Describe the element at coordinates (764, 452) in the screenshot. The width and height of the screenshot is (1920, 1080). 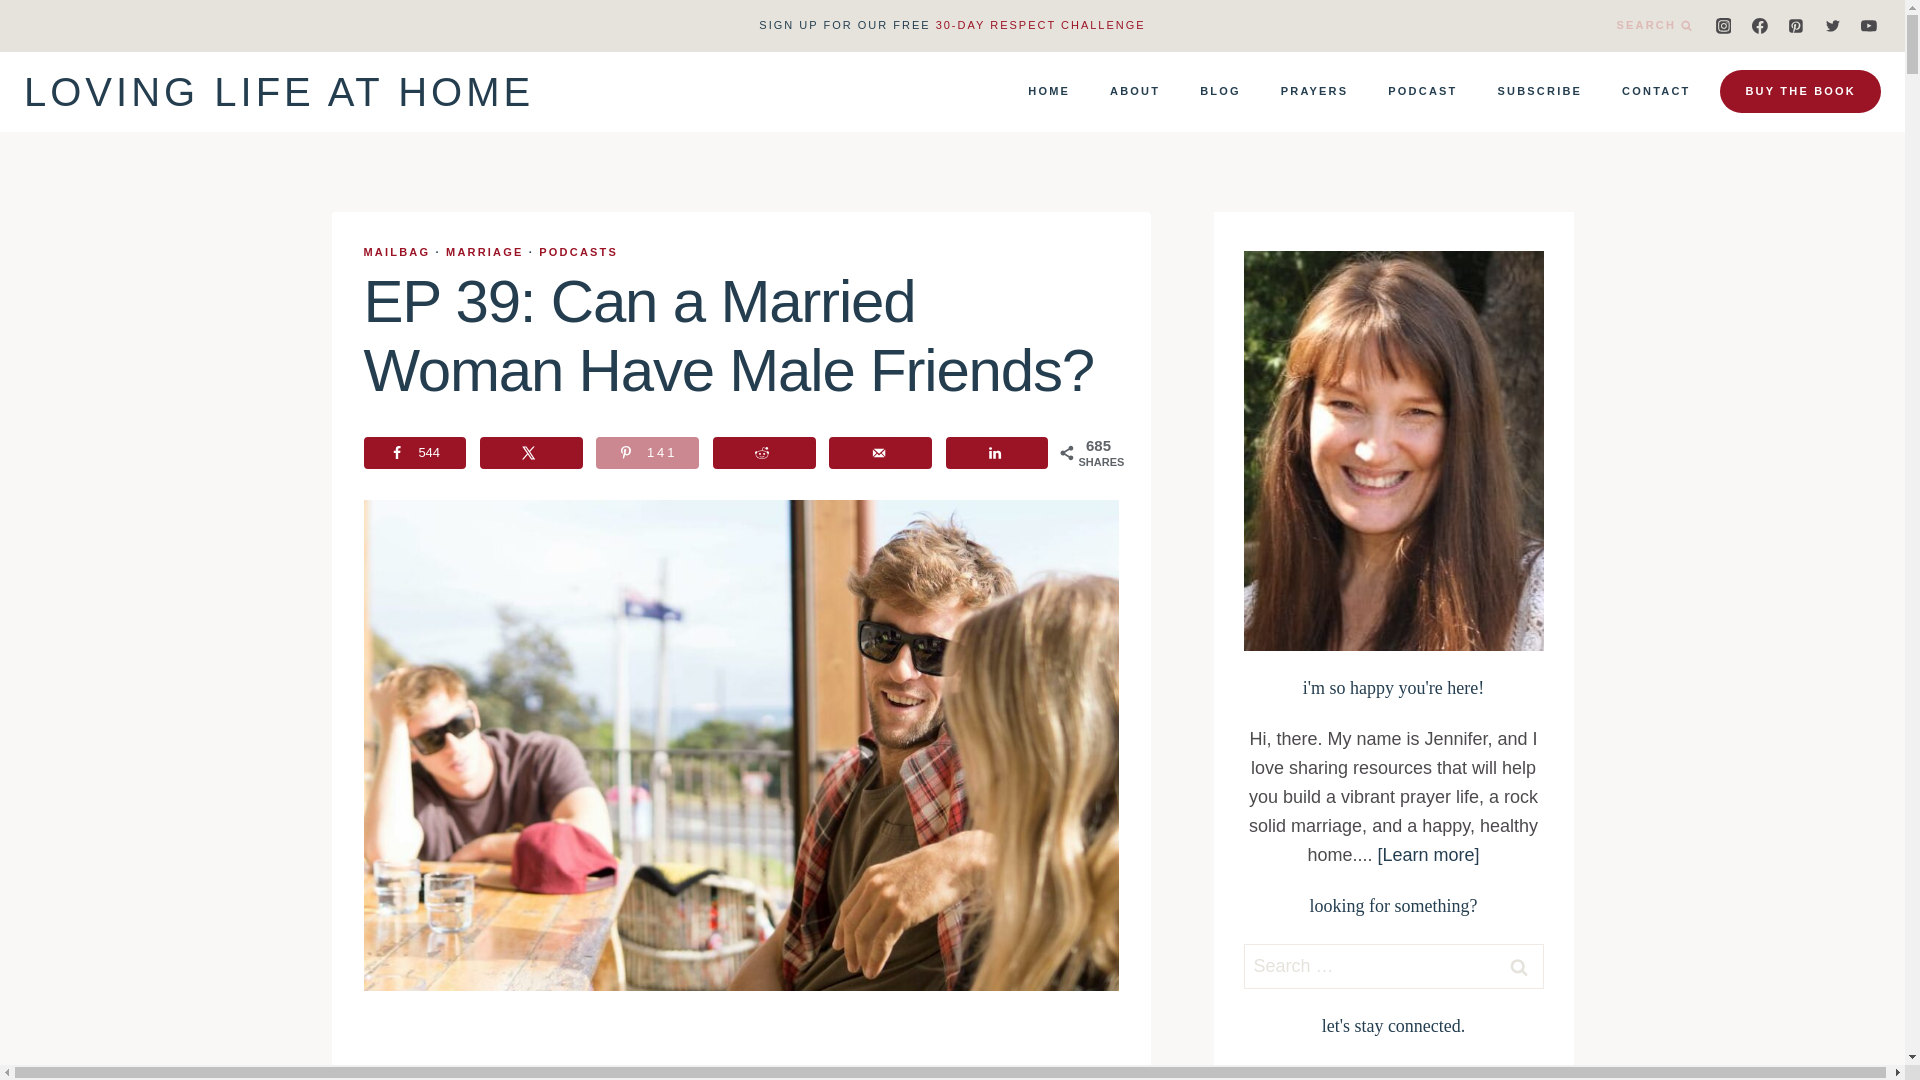
I see `Share on Reddit` at that location.